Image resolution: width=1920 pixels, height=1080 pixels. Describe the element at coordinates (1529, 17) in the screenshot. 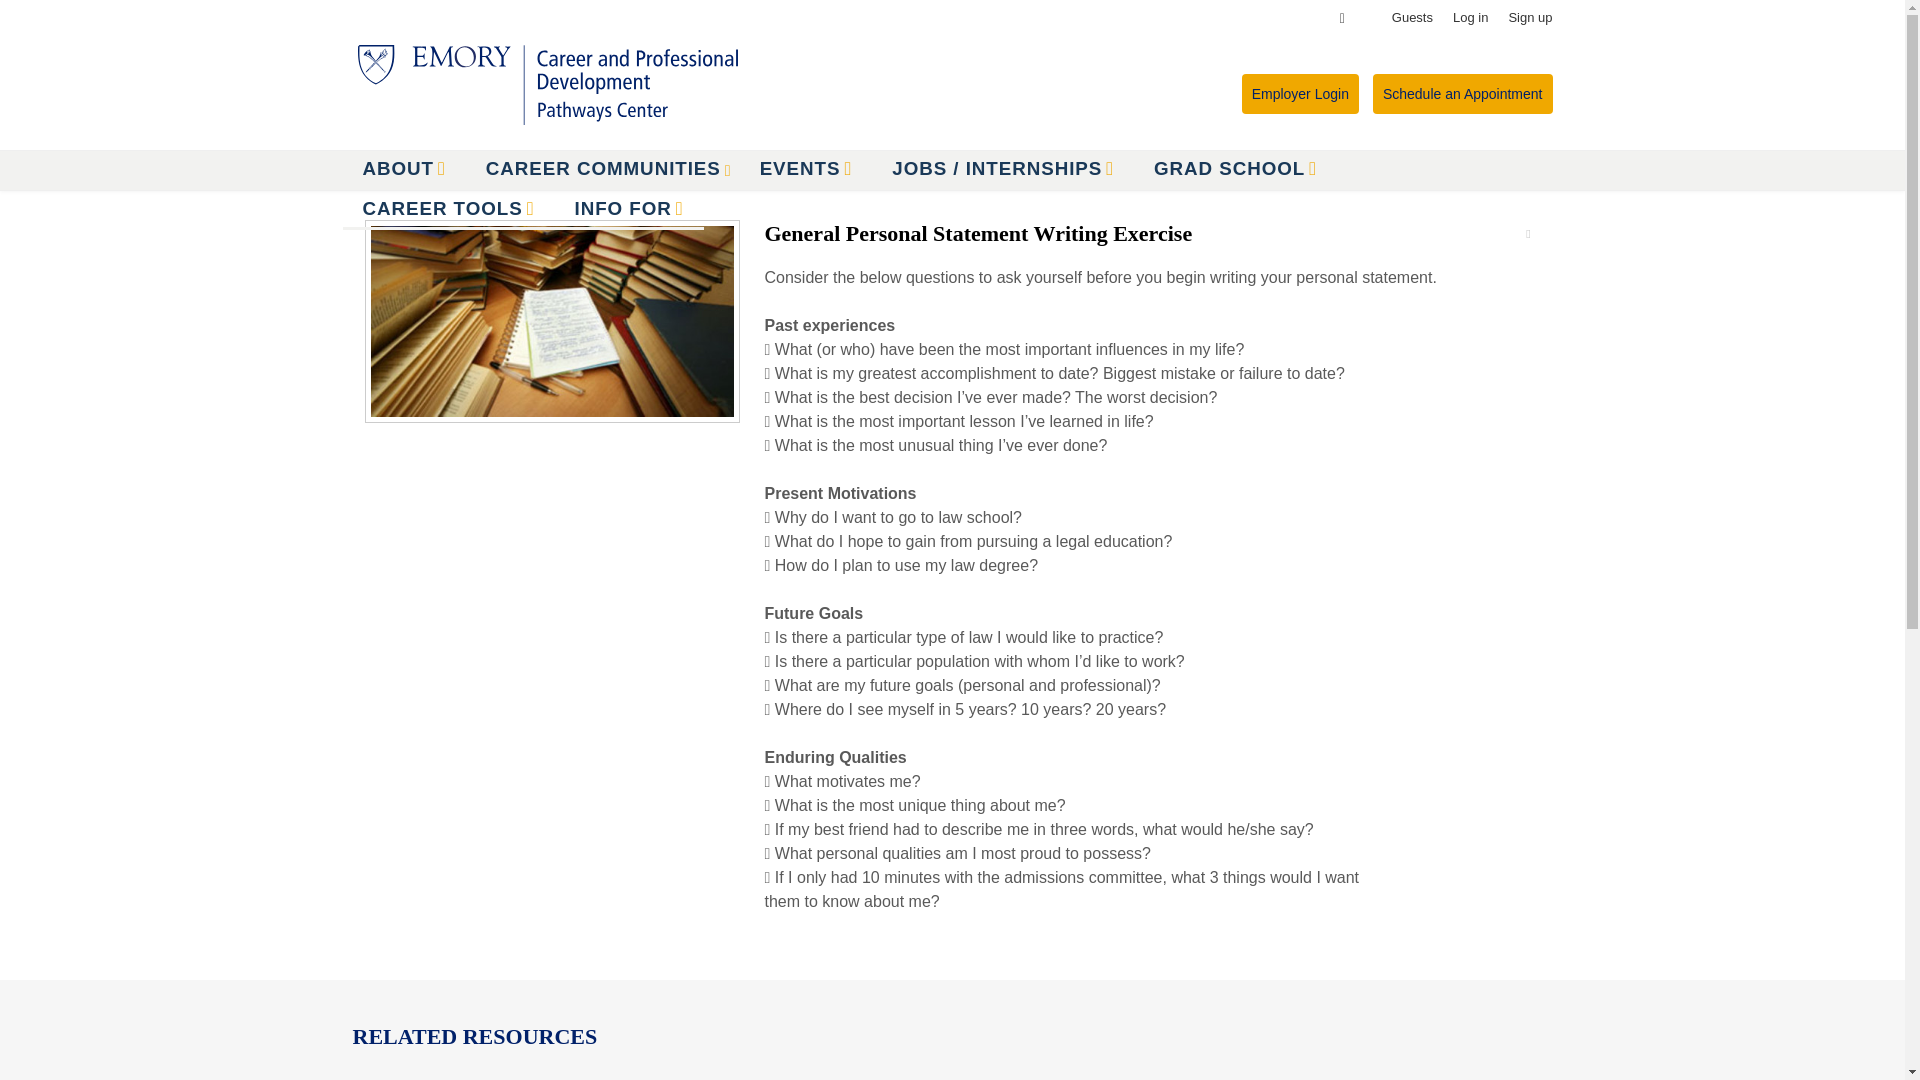

I see `Sign up` at that location.